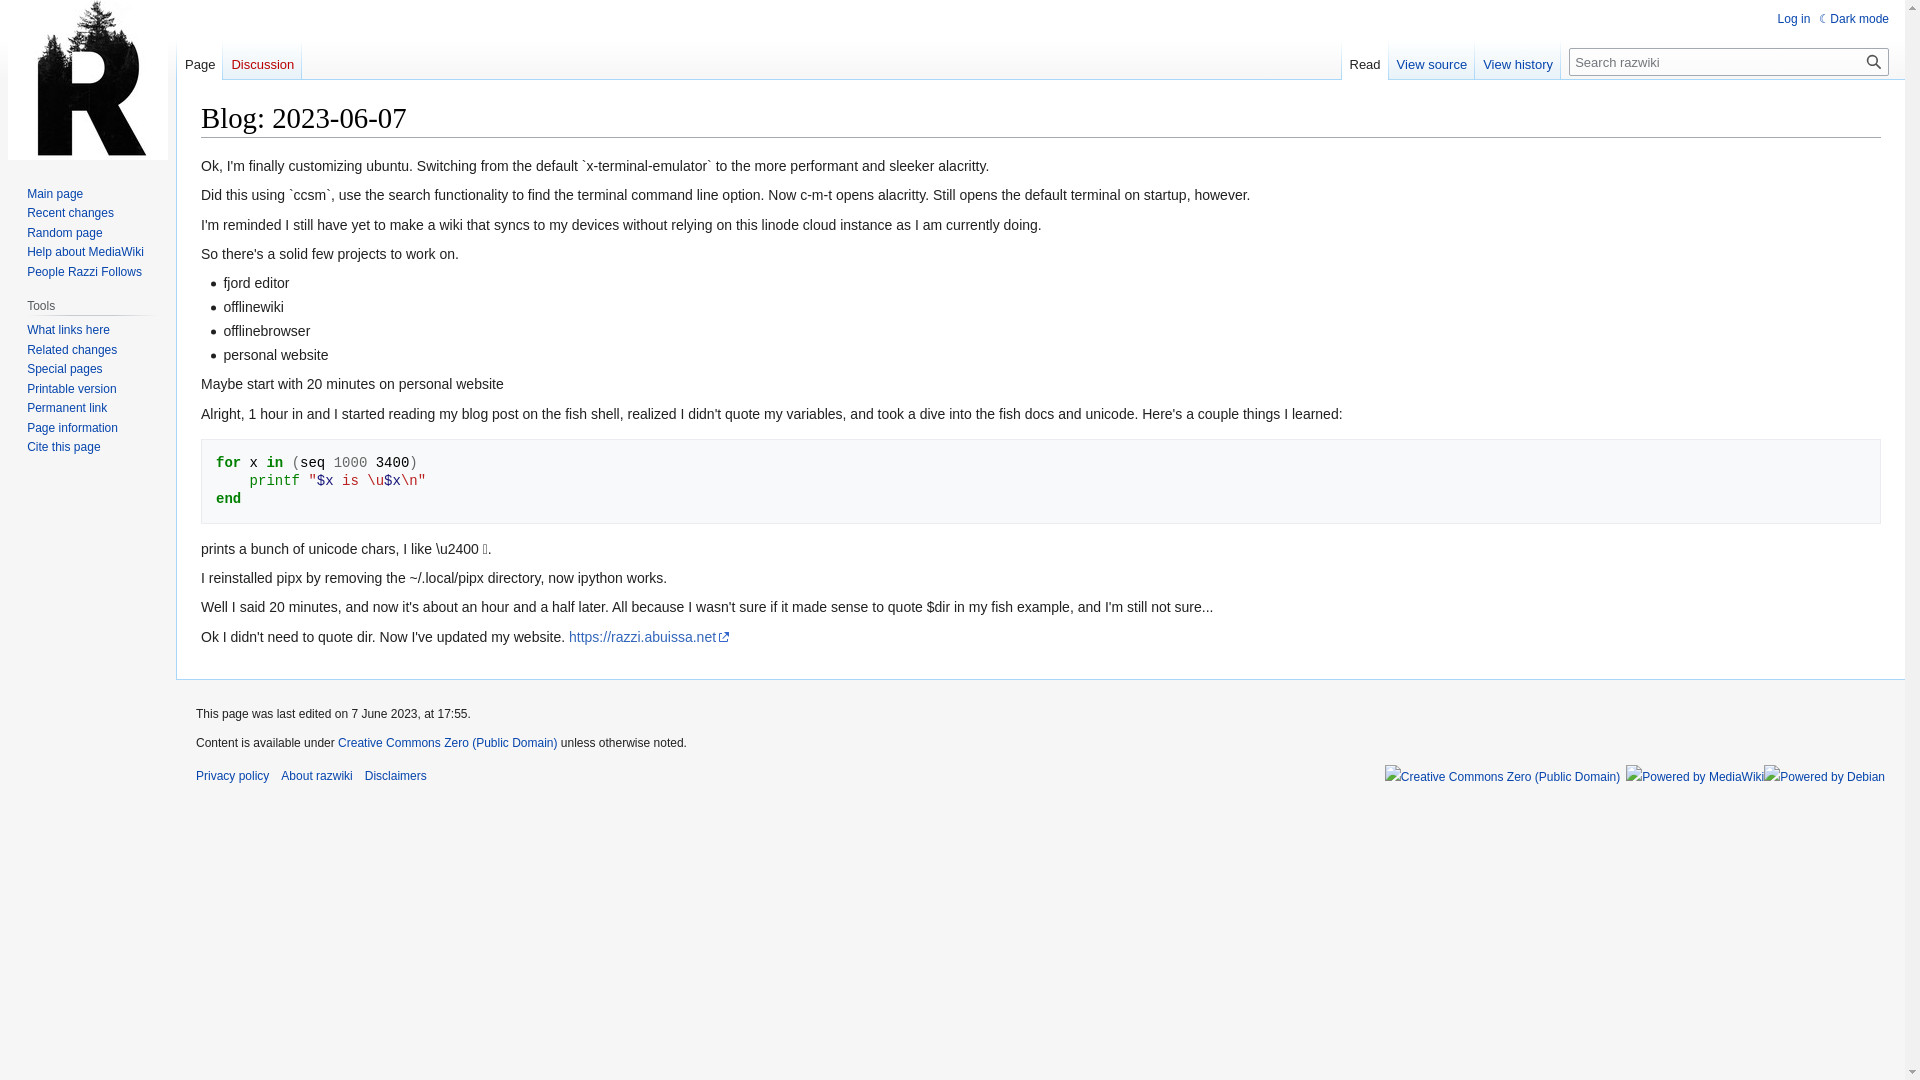  What do you see at coordinates (262, 59) in the screenshot?
I see `Discussion` at bounding box center [262, 59].